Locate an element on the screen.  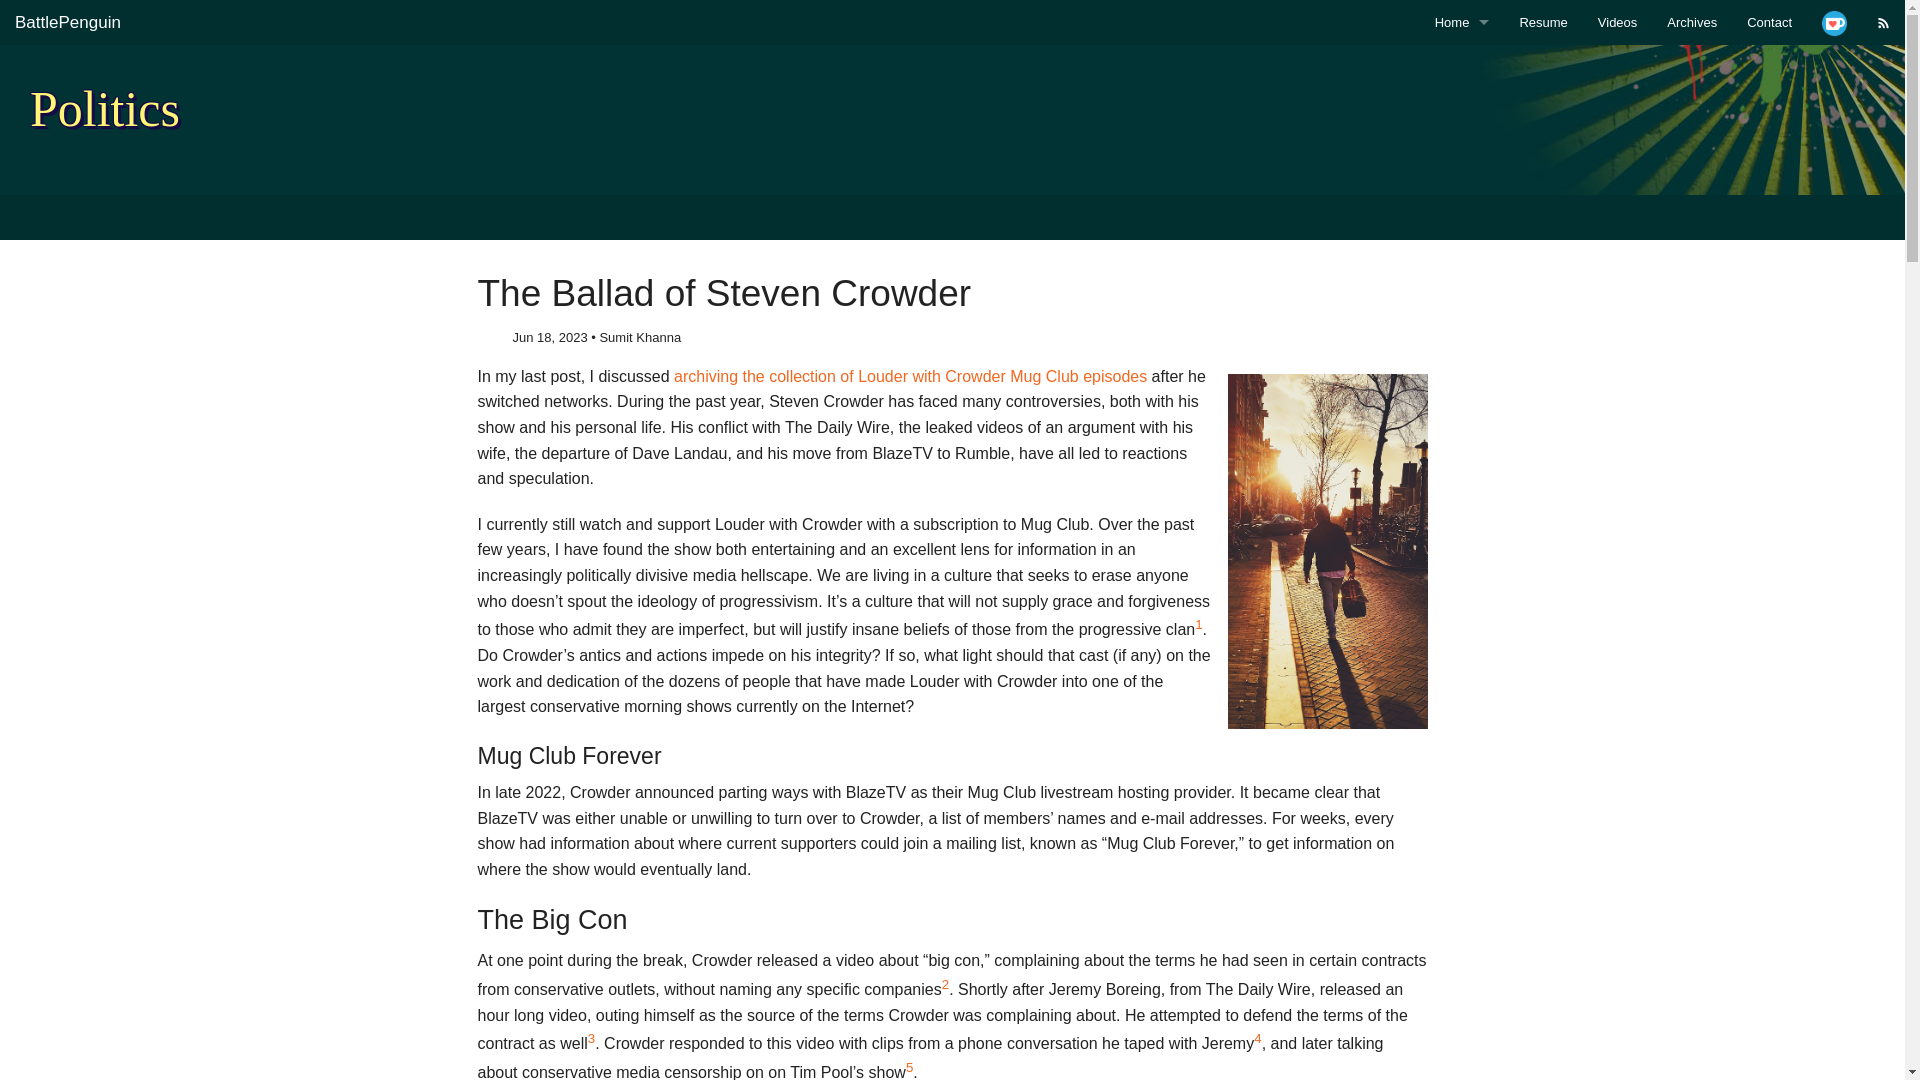
BattlePenguin is located at coordinates (68, 22).